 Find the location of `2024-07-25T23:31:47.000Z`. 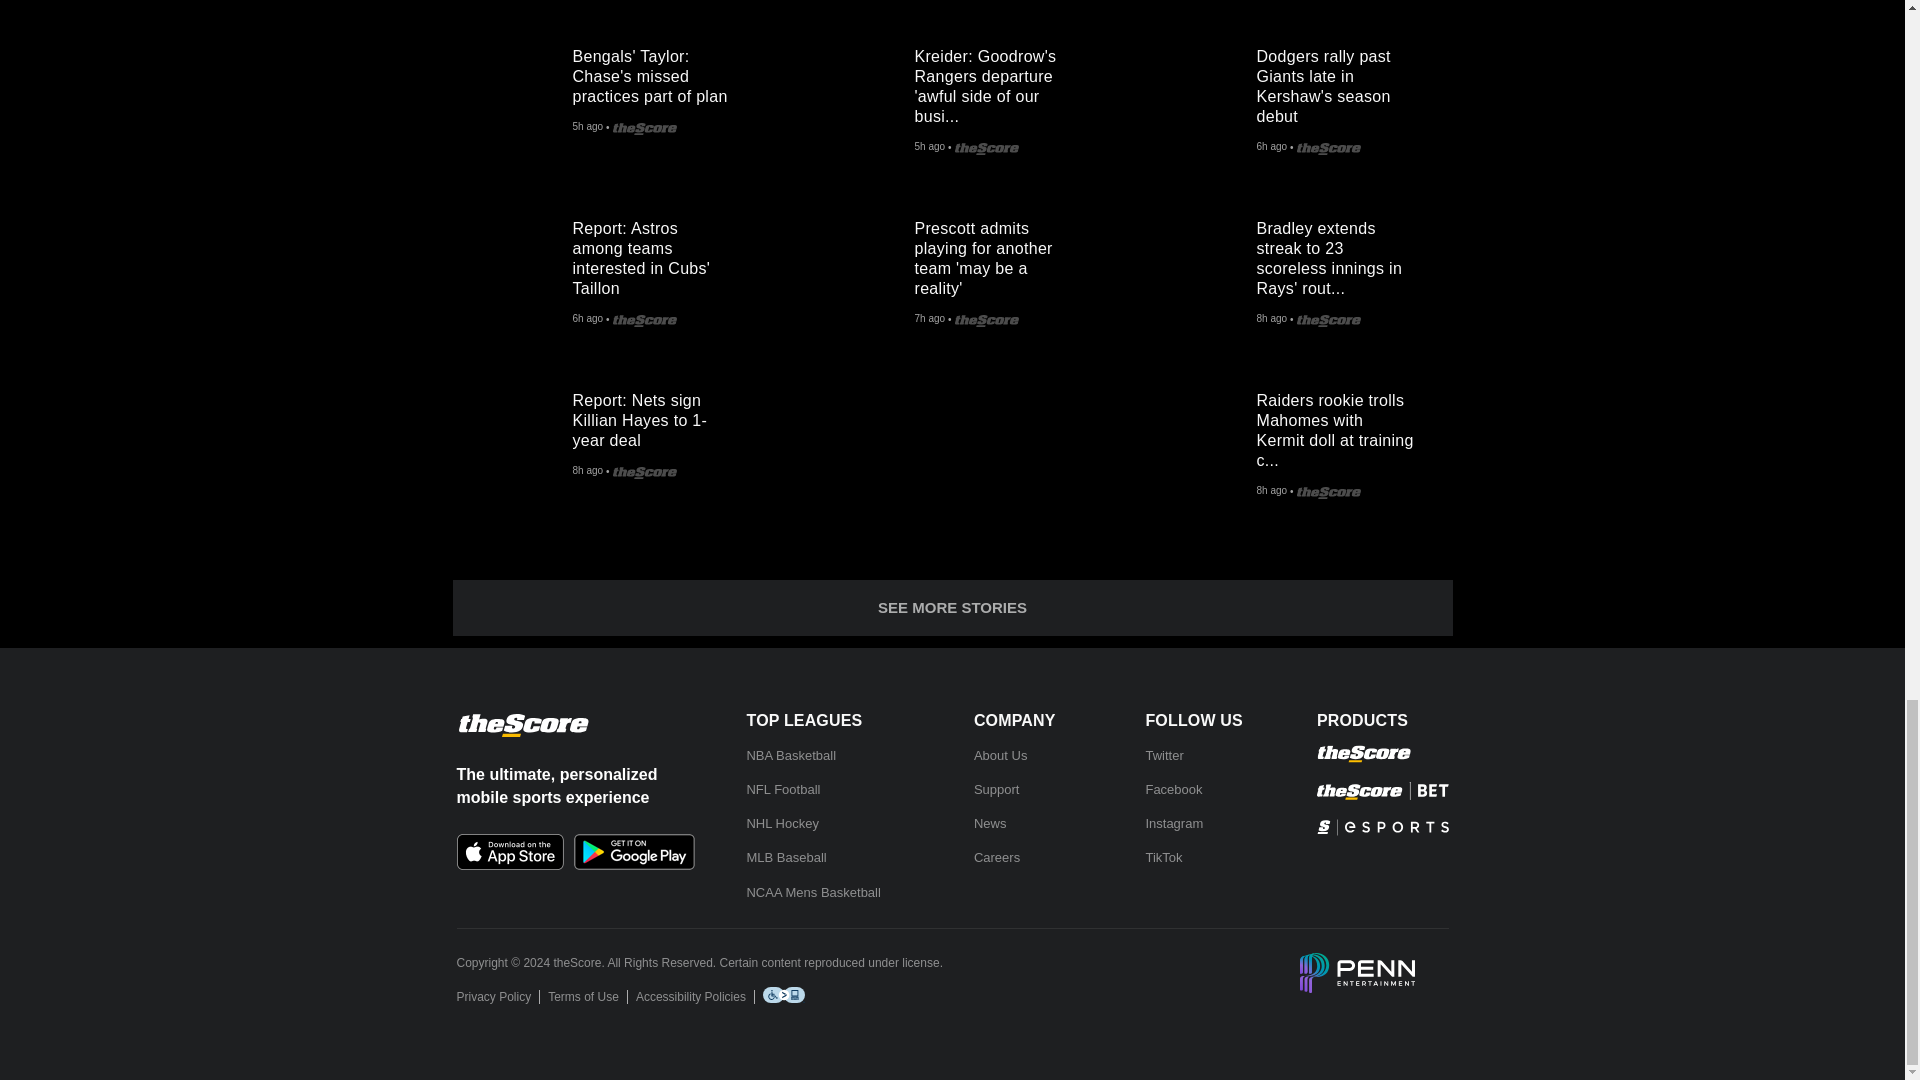

2024-07-25T23:31:47.000Z is located at coordinates (587, 320).